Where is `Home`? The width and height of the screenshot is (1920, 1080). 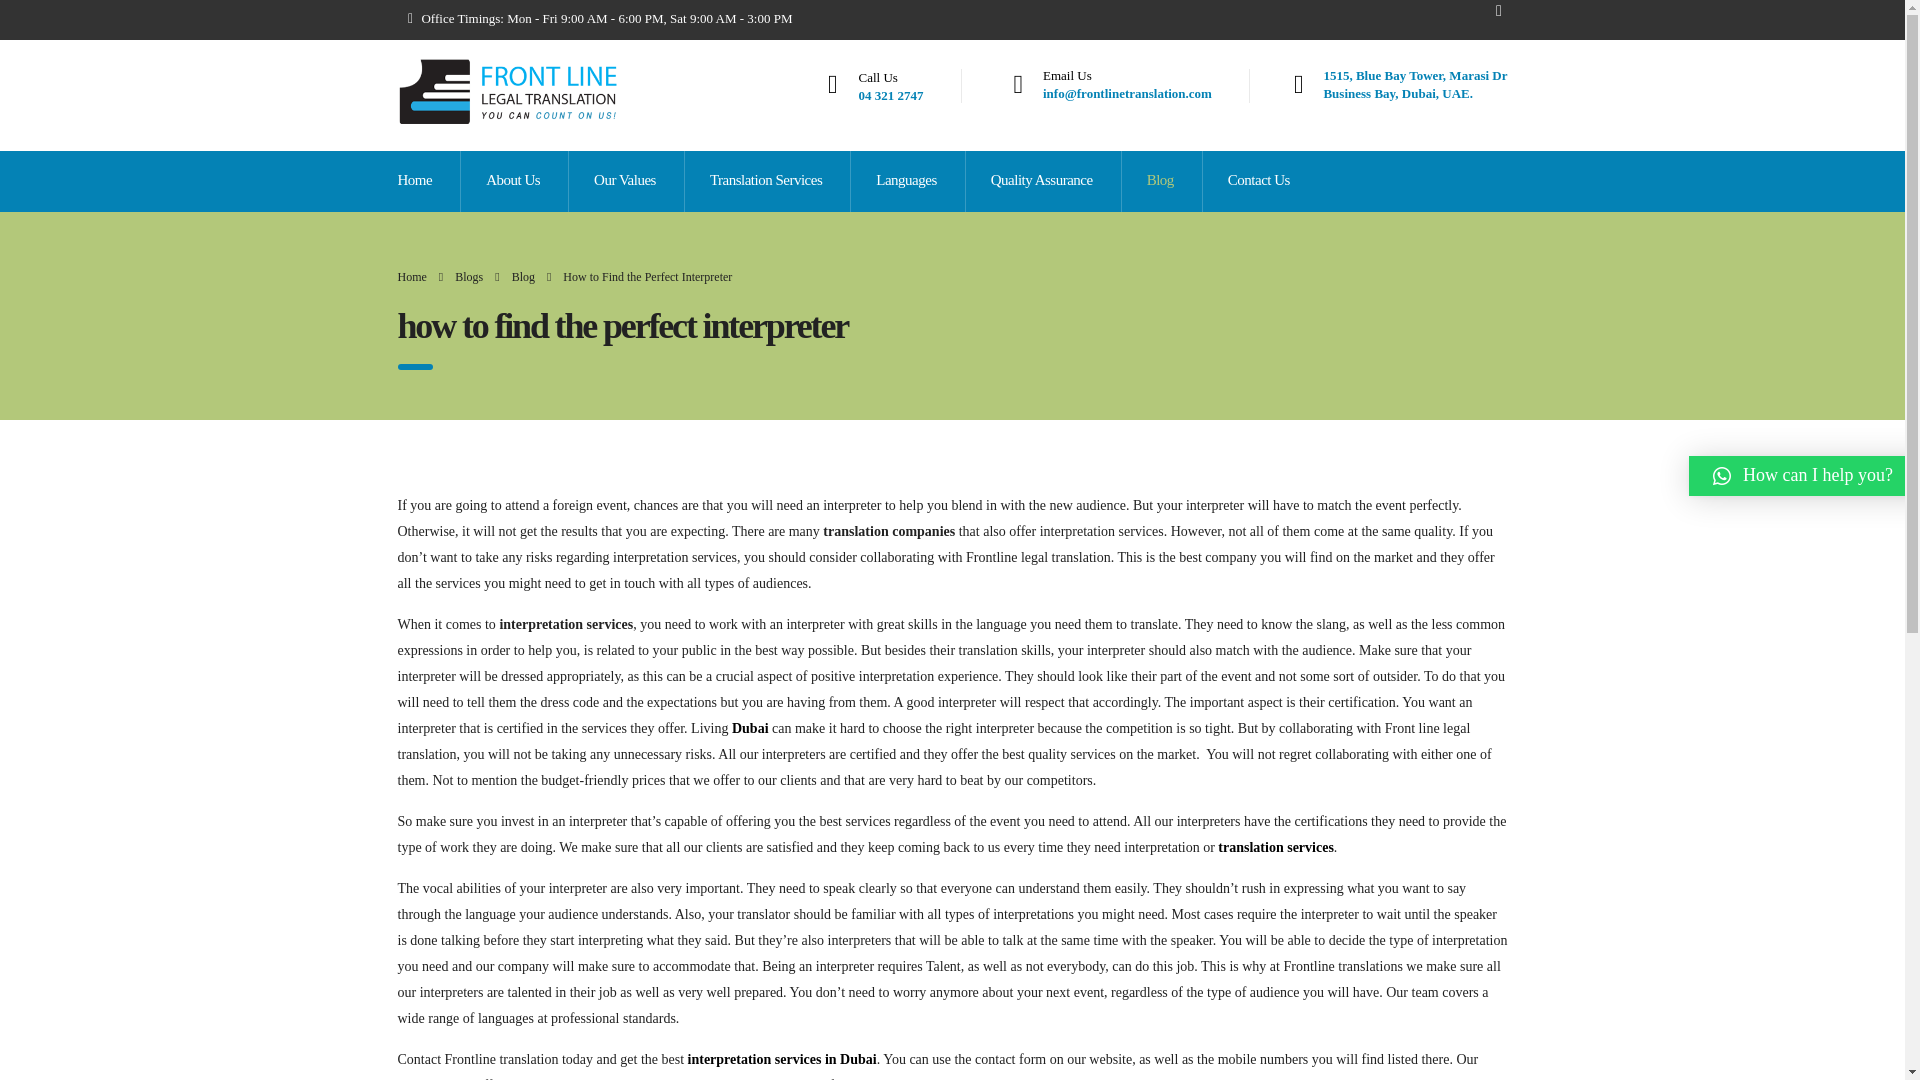 Home is located at coordinates (412, 277).